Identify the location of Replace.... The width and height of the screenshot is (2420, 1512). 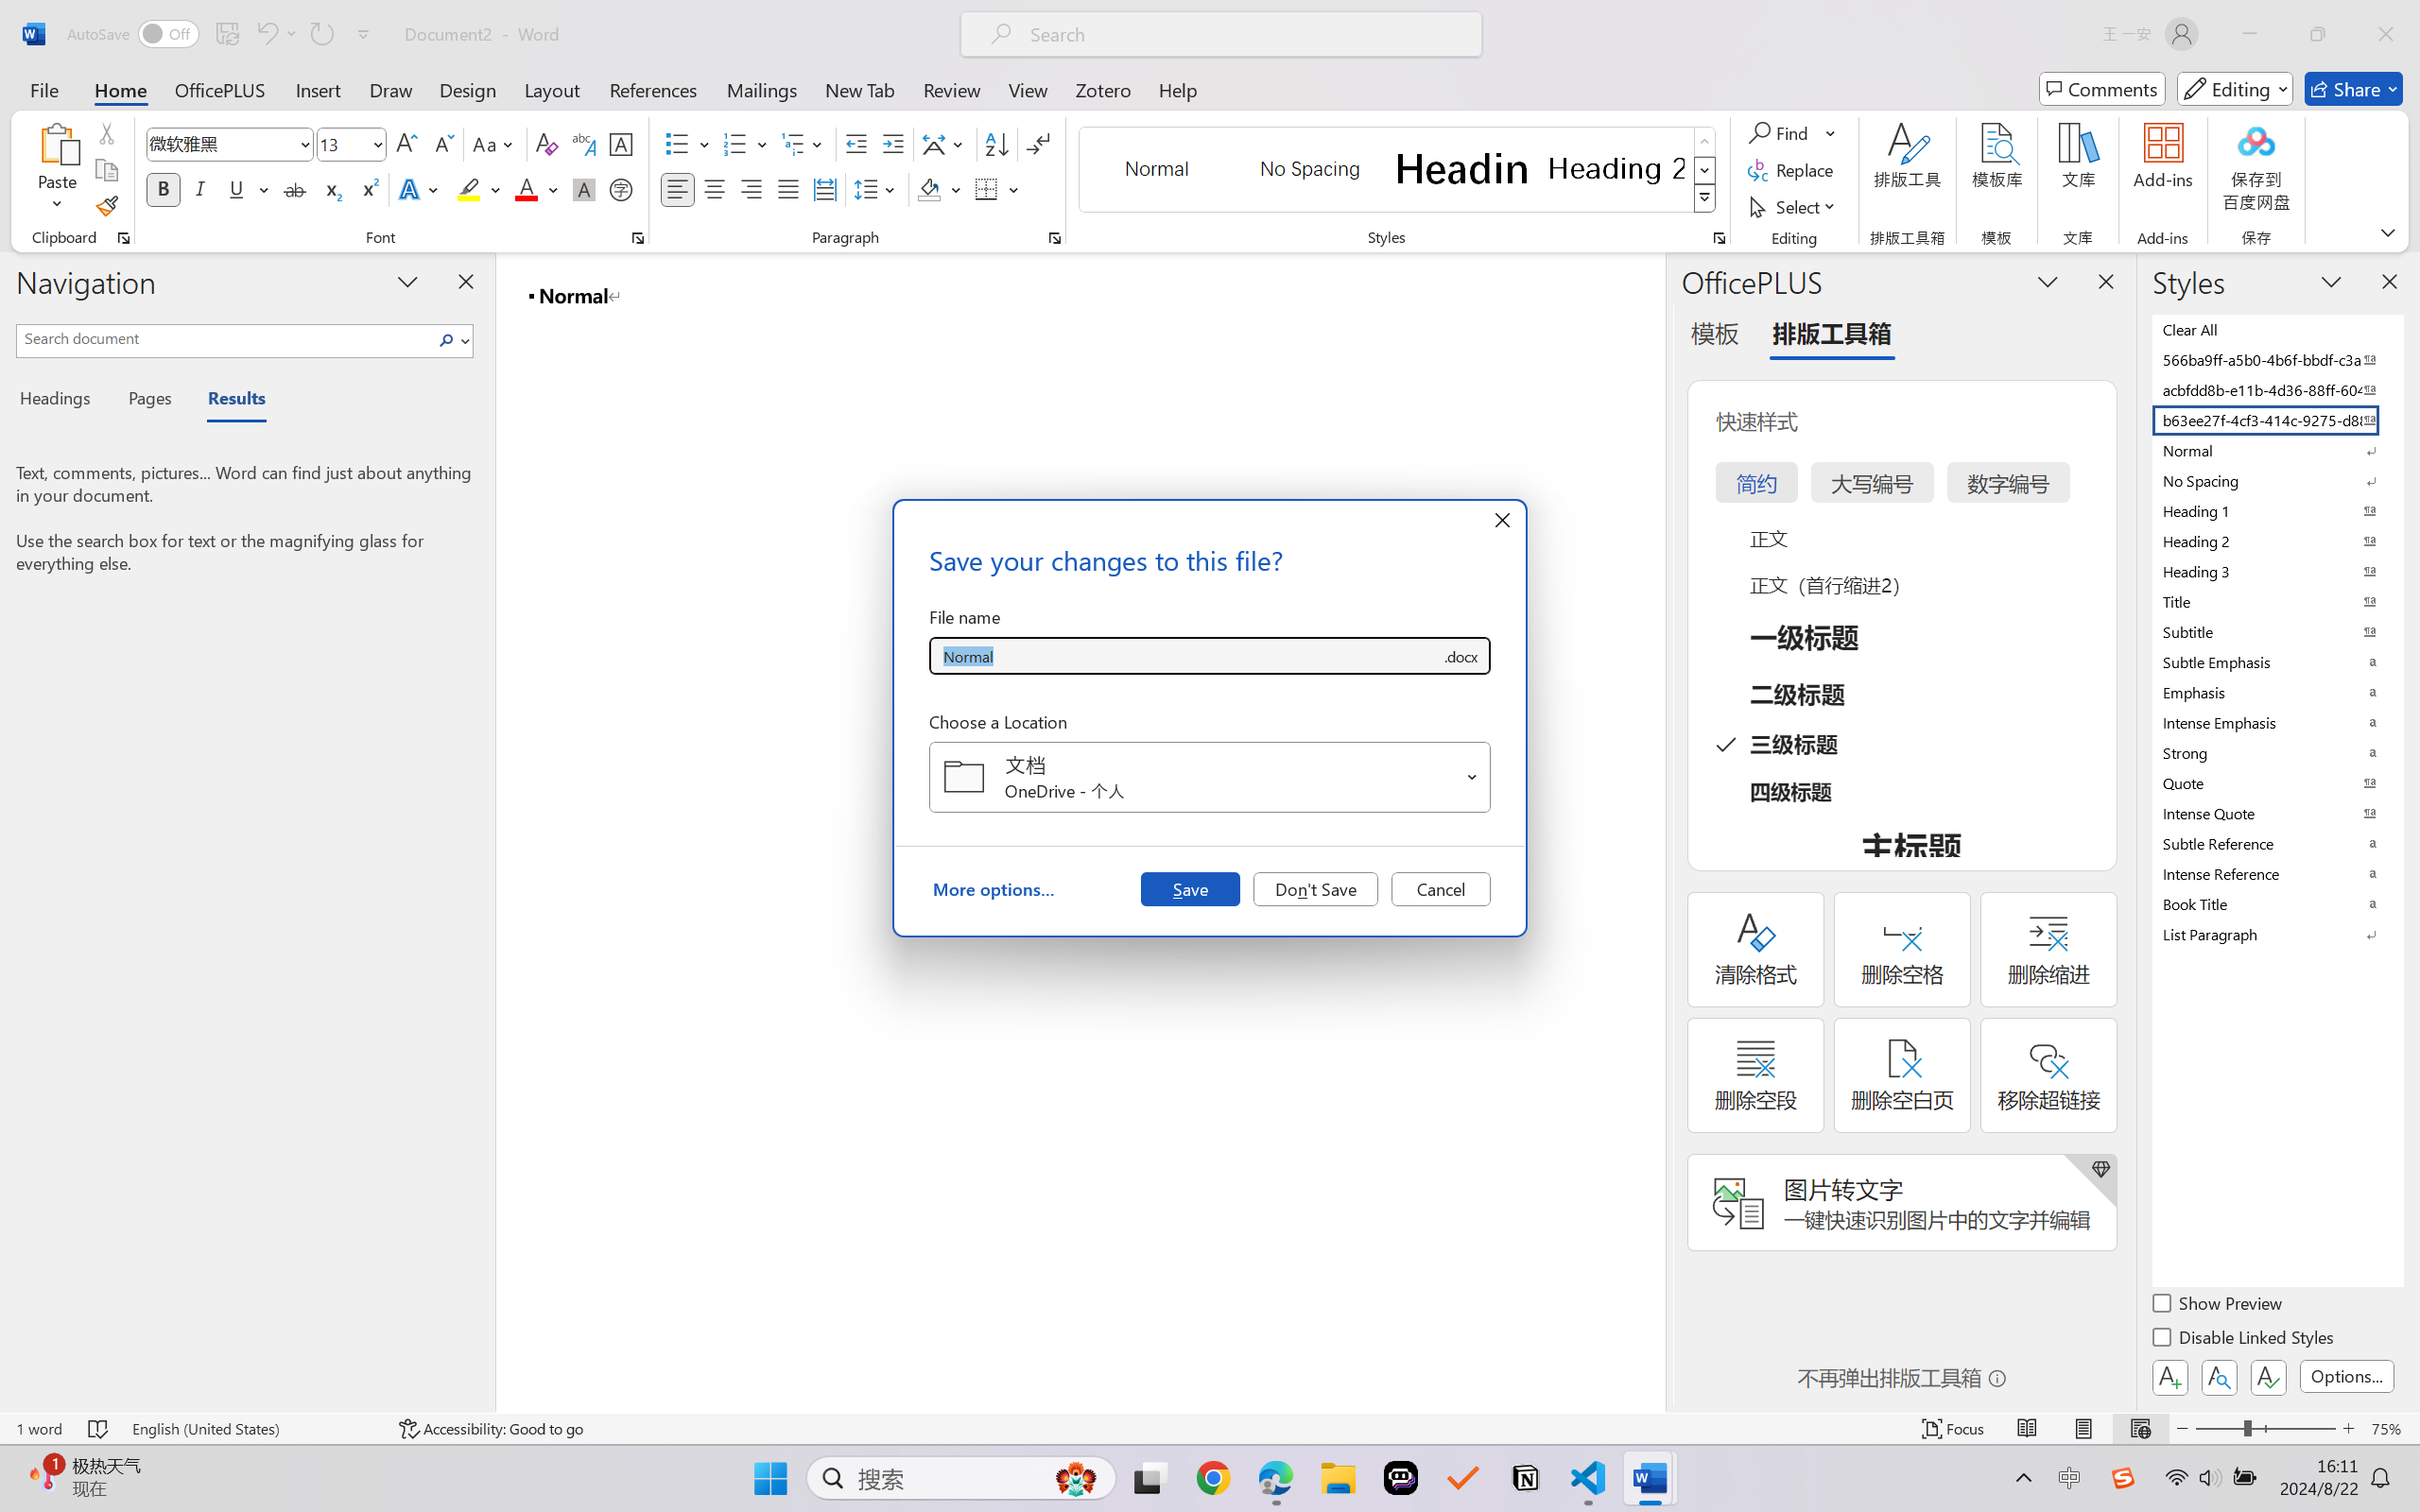
(1792, 170).